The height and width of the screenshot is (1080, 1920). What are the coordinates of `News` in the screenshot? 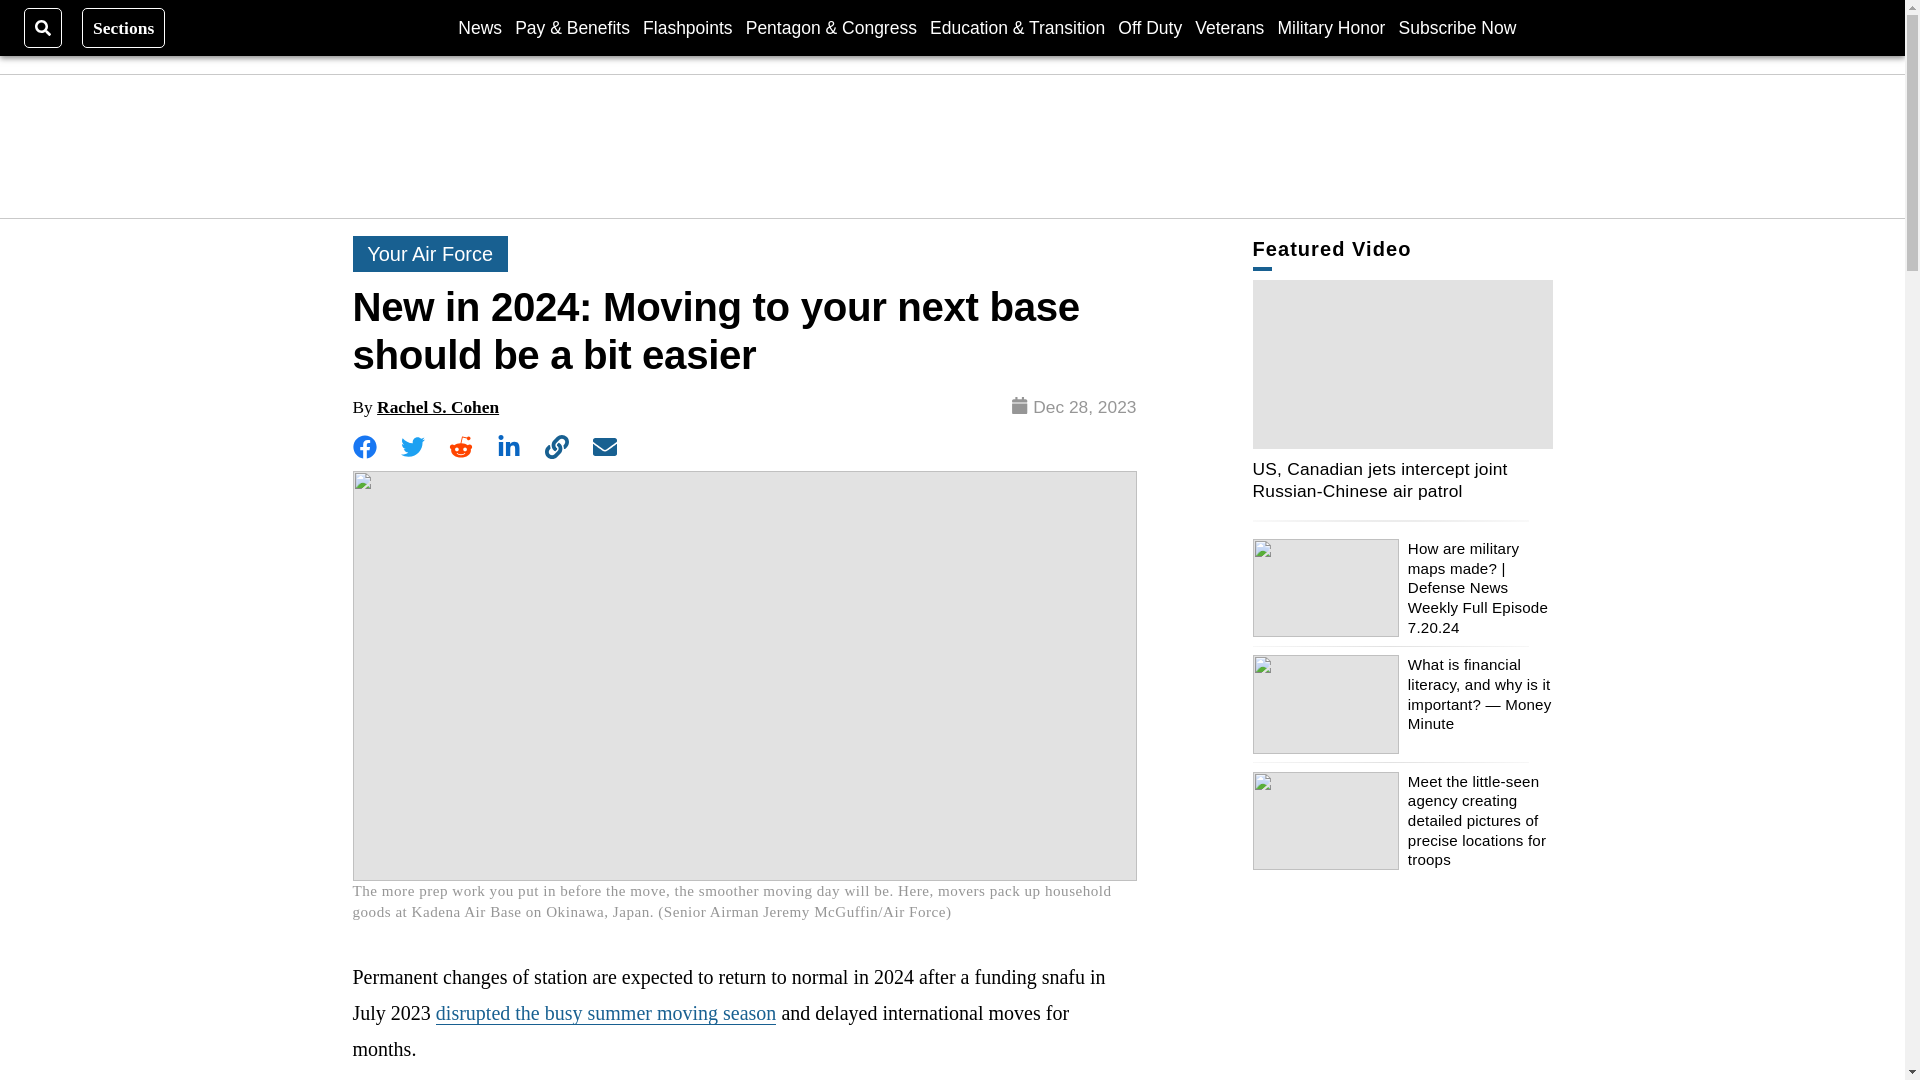 It's located at (480, 27).